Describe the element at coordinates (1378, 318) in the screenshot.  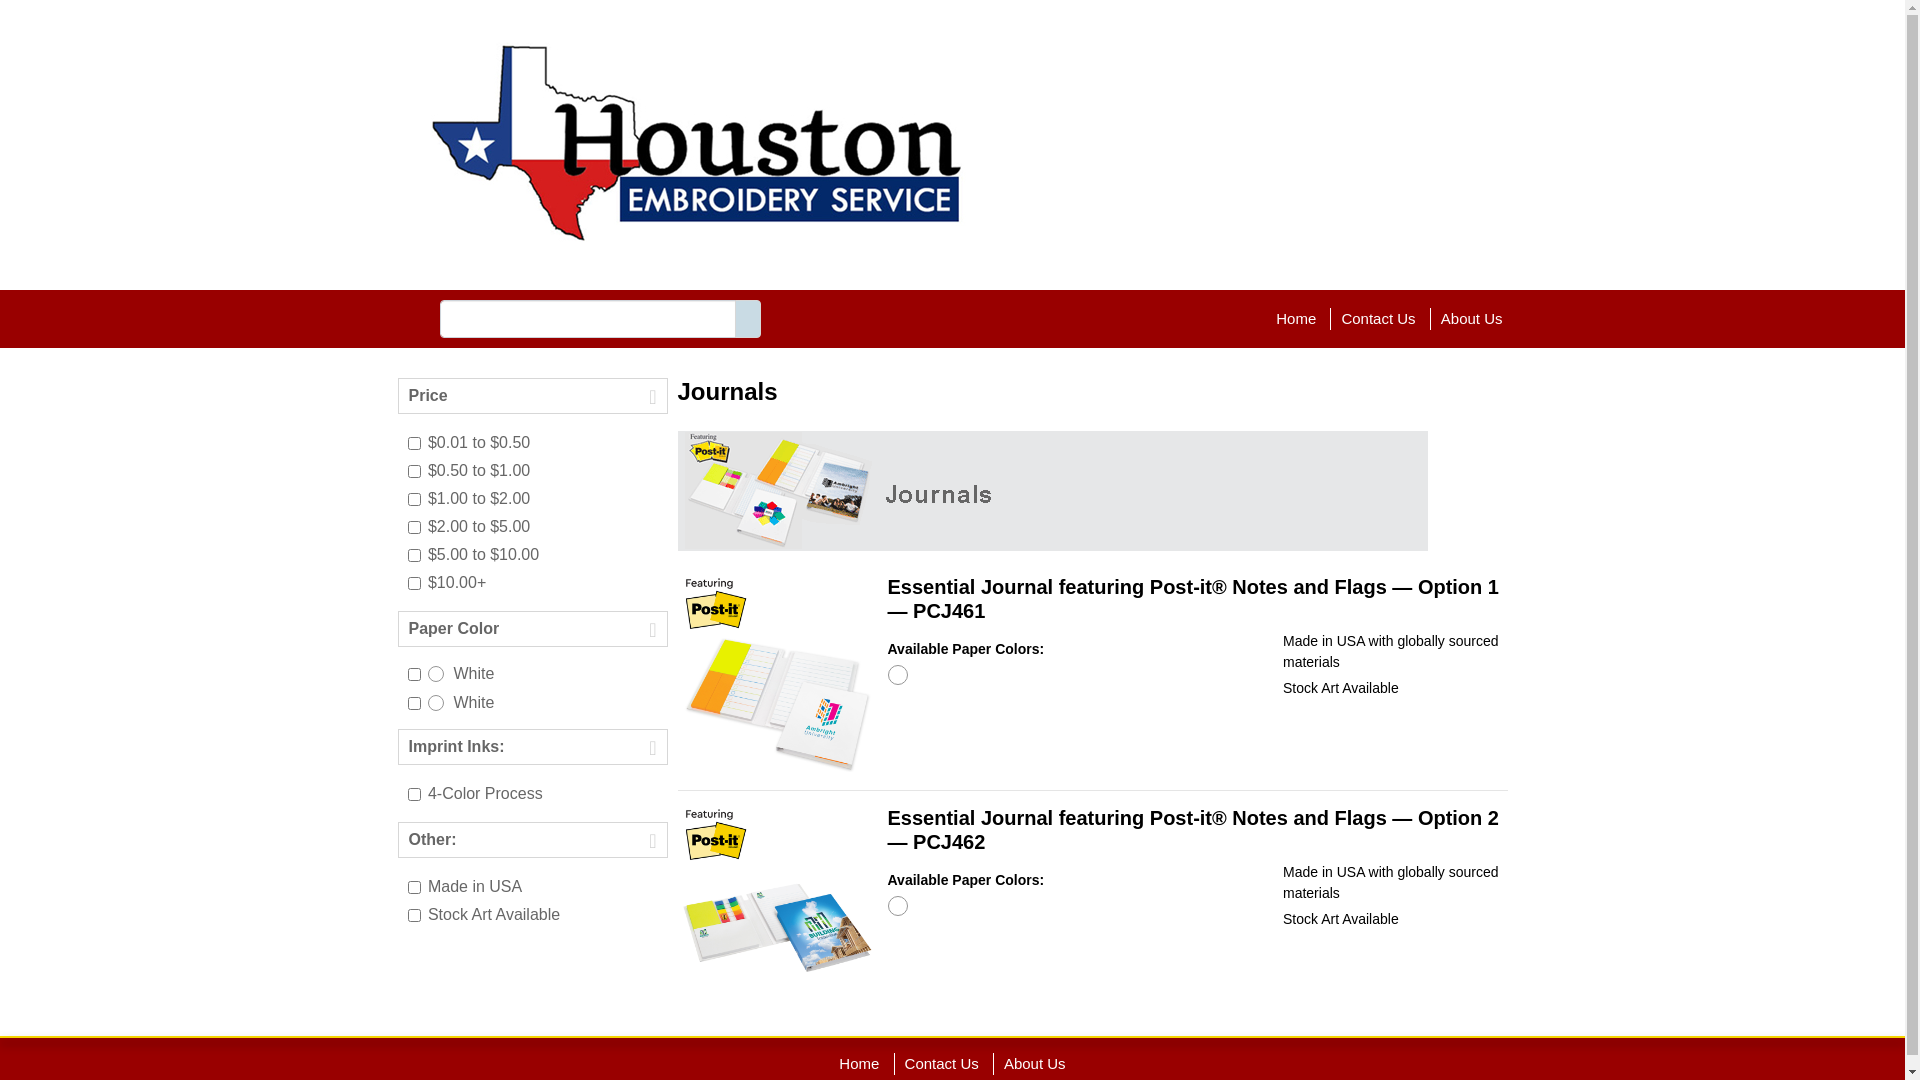
I see `Contact Us` at that location.